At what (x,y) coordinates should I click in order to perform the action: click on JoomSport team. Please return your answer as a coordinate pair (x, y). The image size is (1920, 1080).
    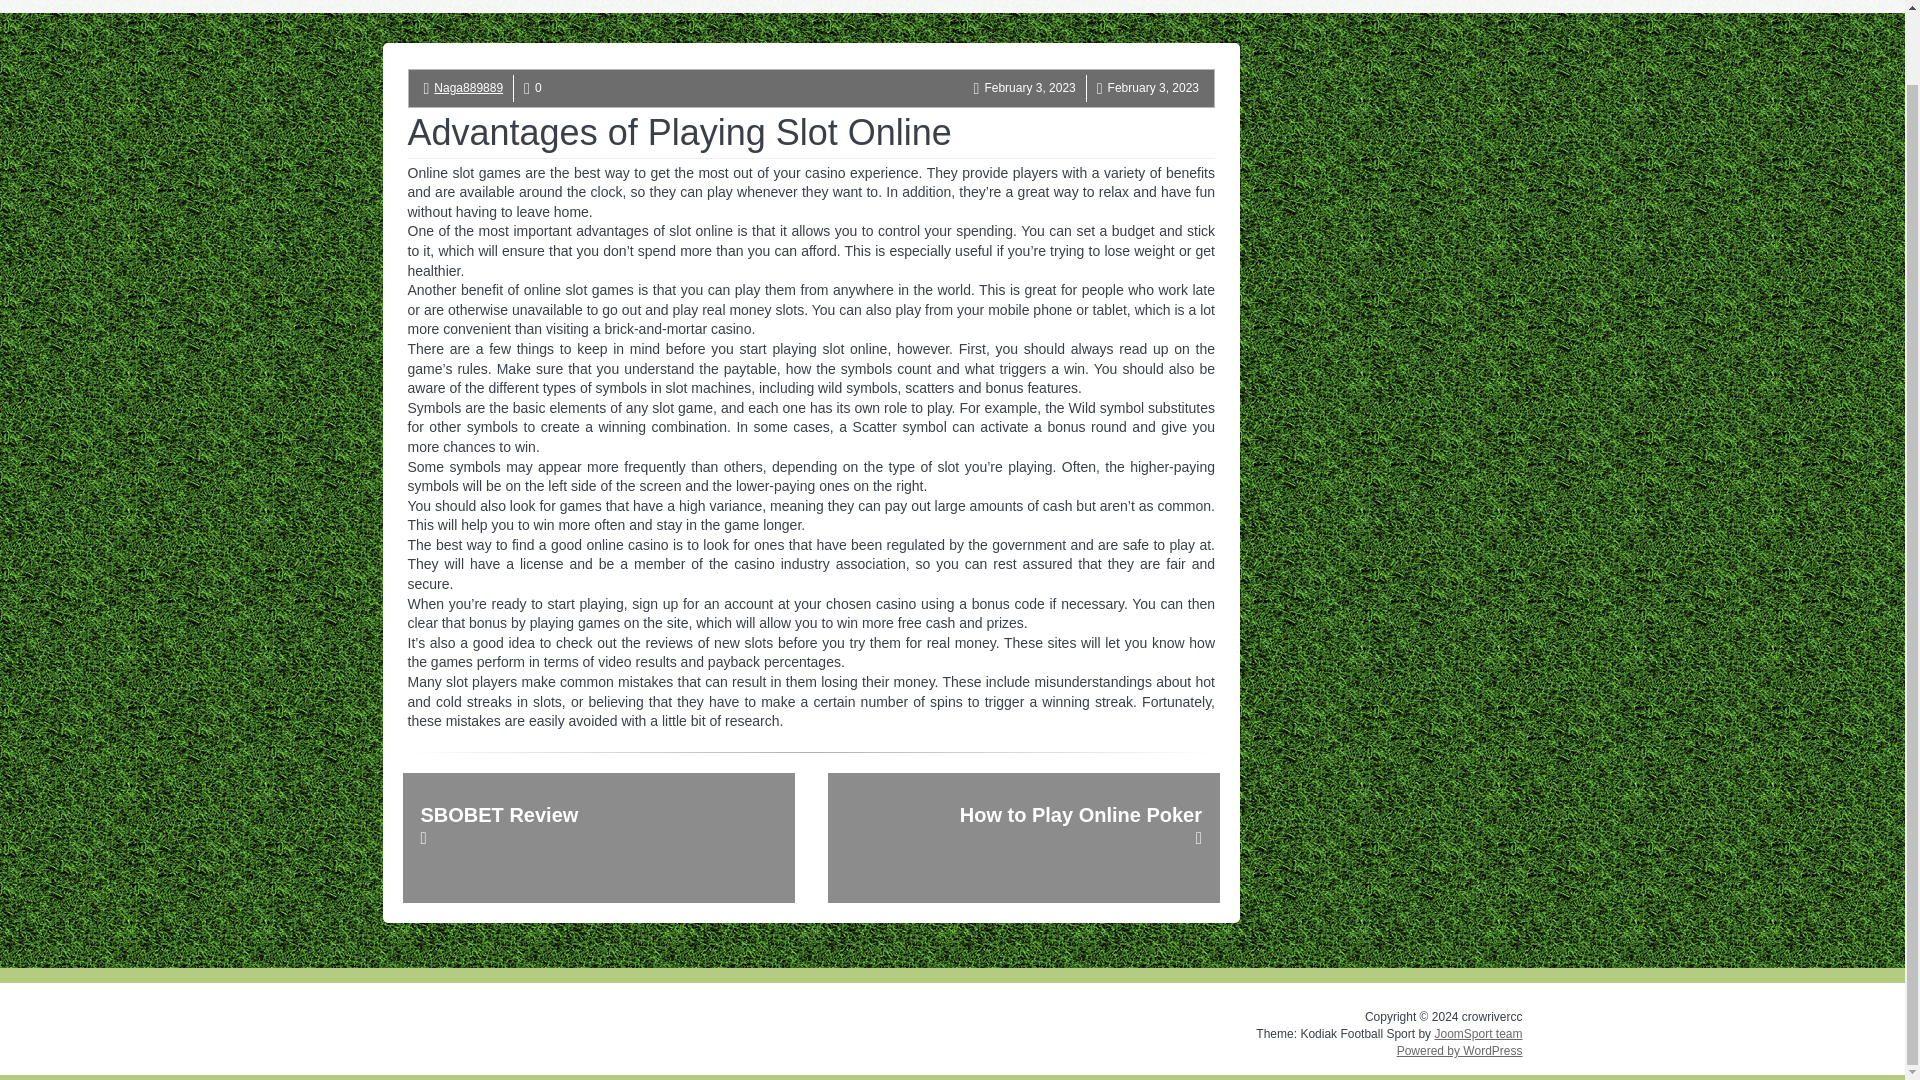
    Looking at the image, I should click on (1478, 1034).